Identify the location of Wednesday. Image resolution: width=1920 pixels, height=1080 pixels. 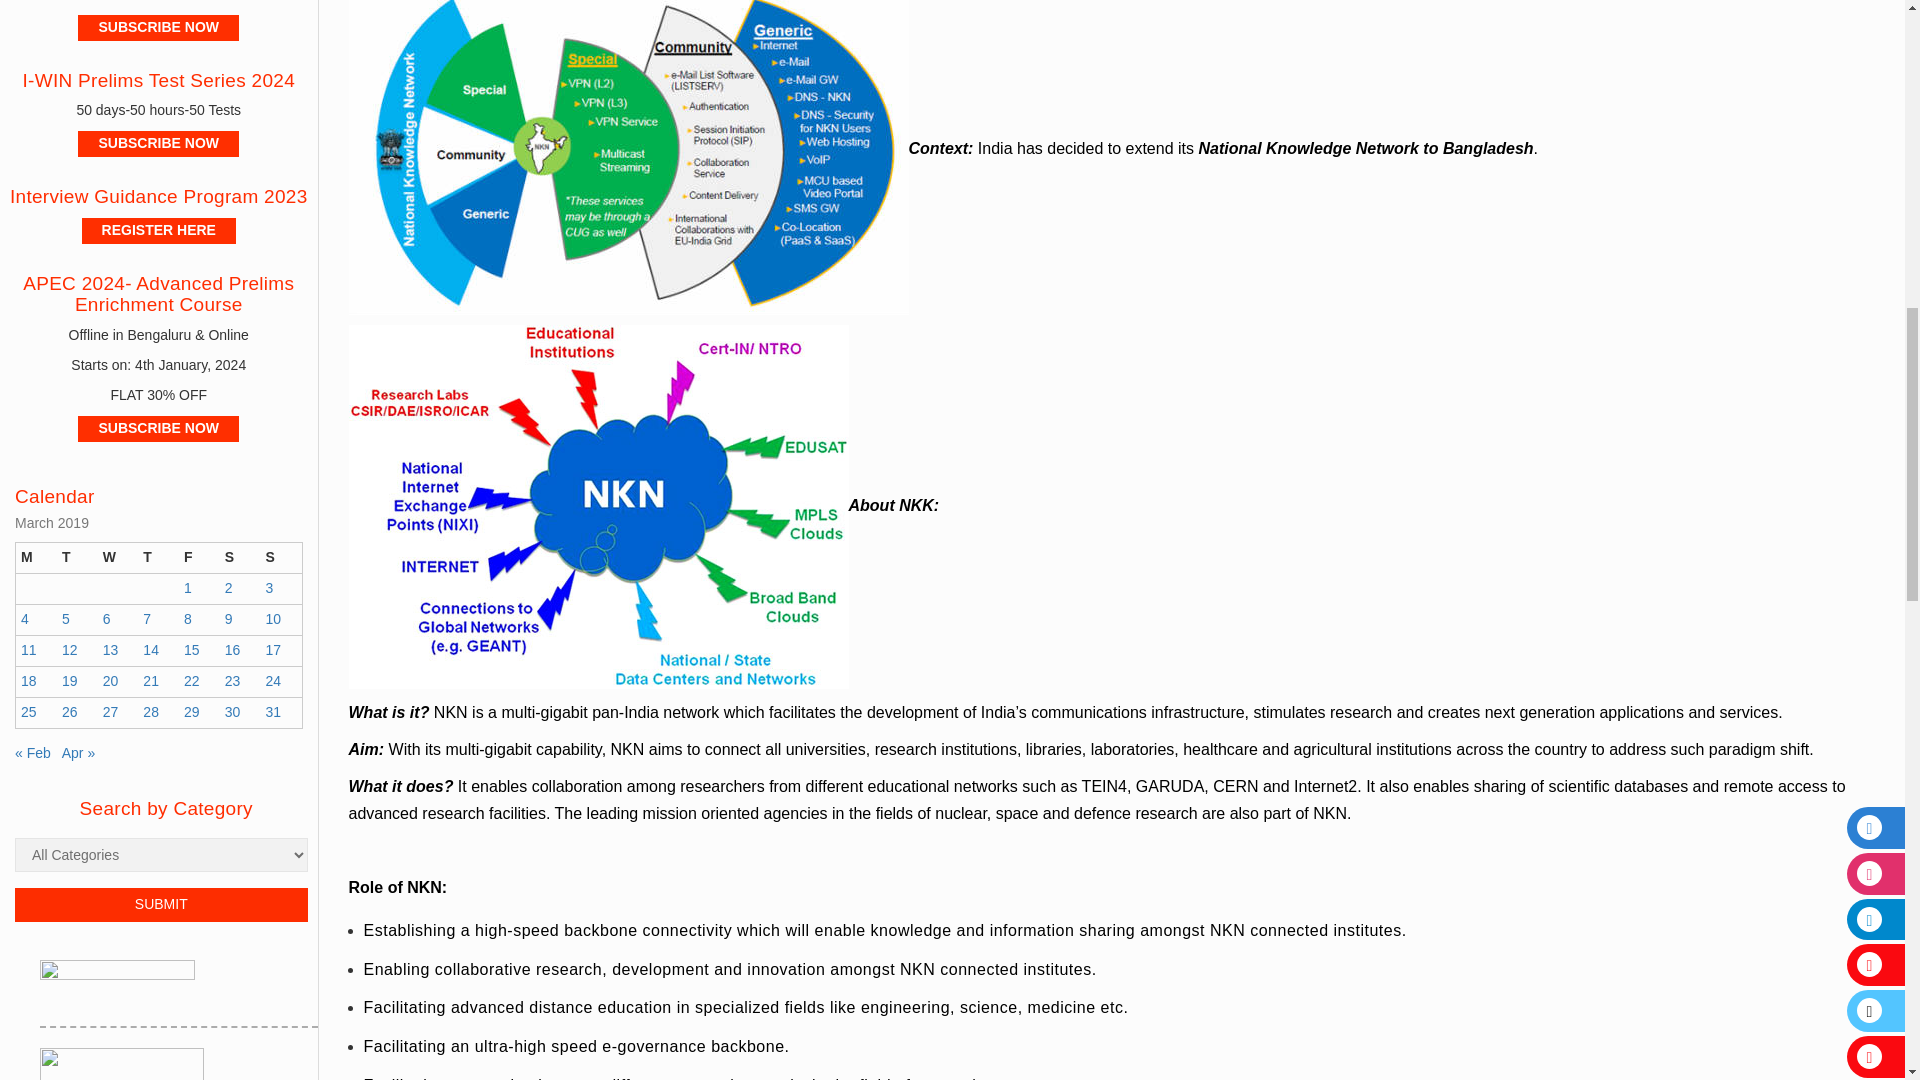
(118, 558).